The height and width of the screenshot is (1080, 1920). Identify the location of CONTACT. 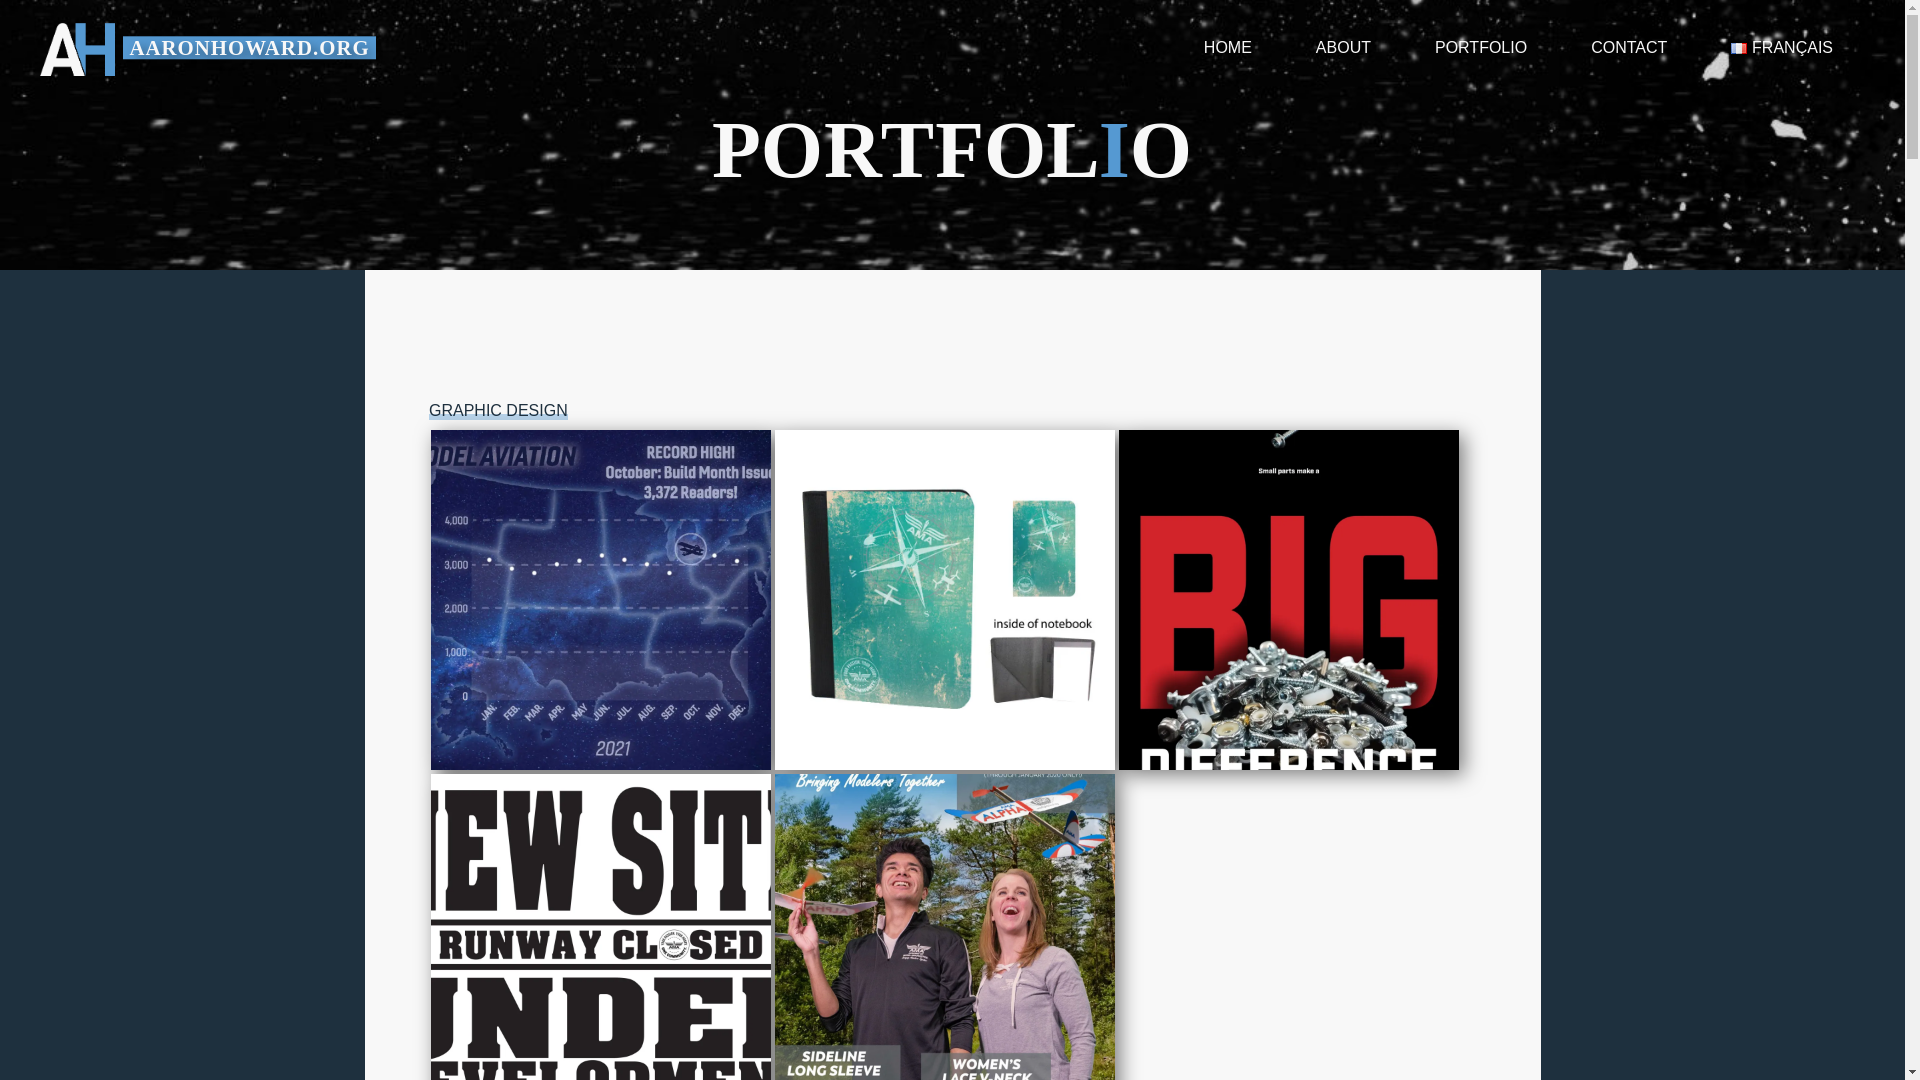
(1629, 47).